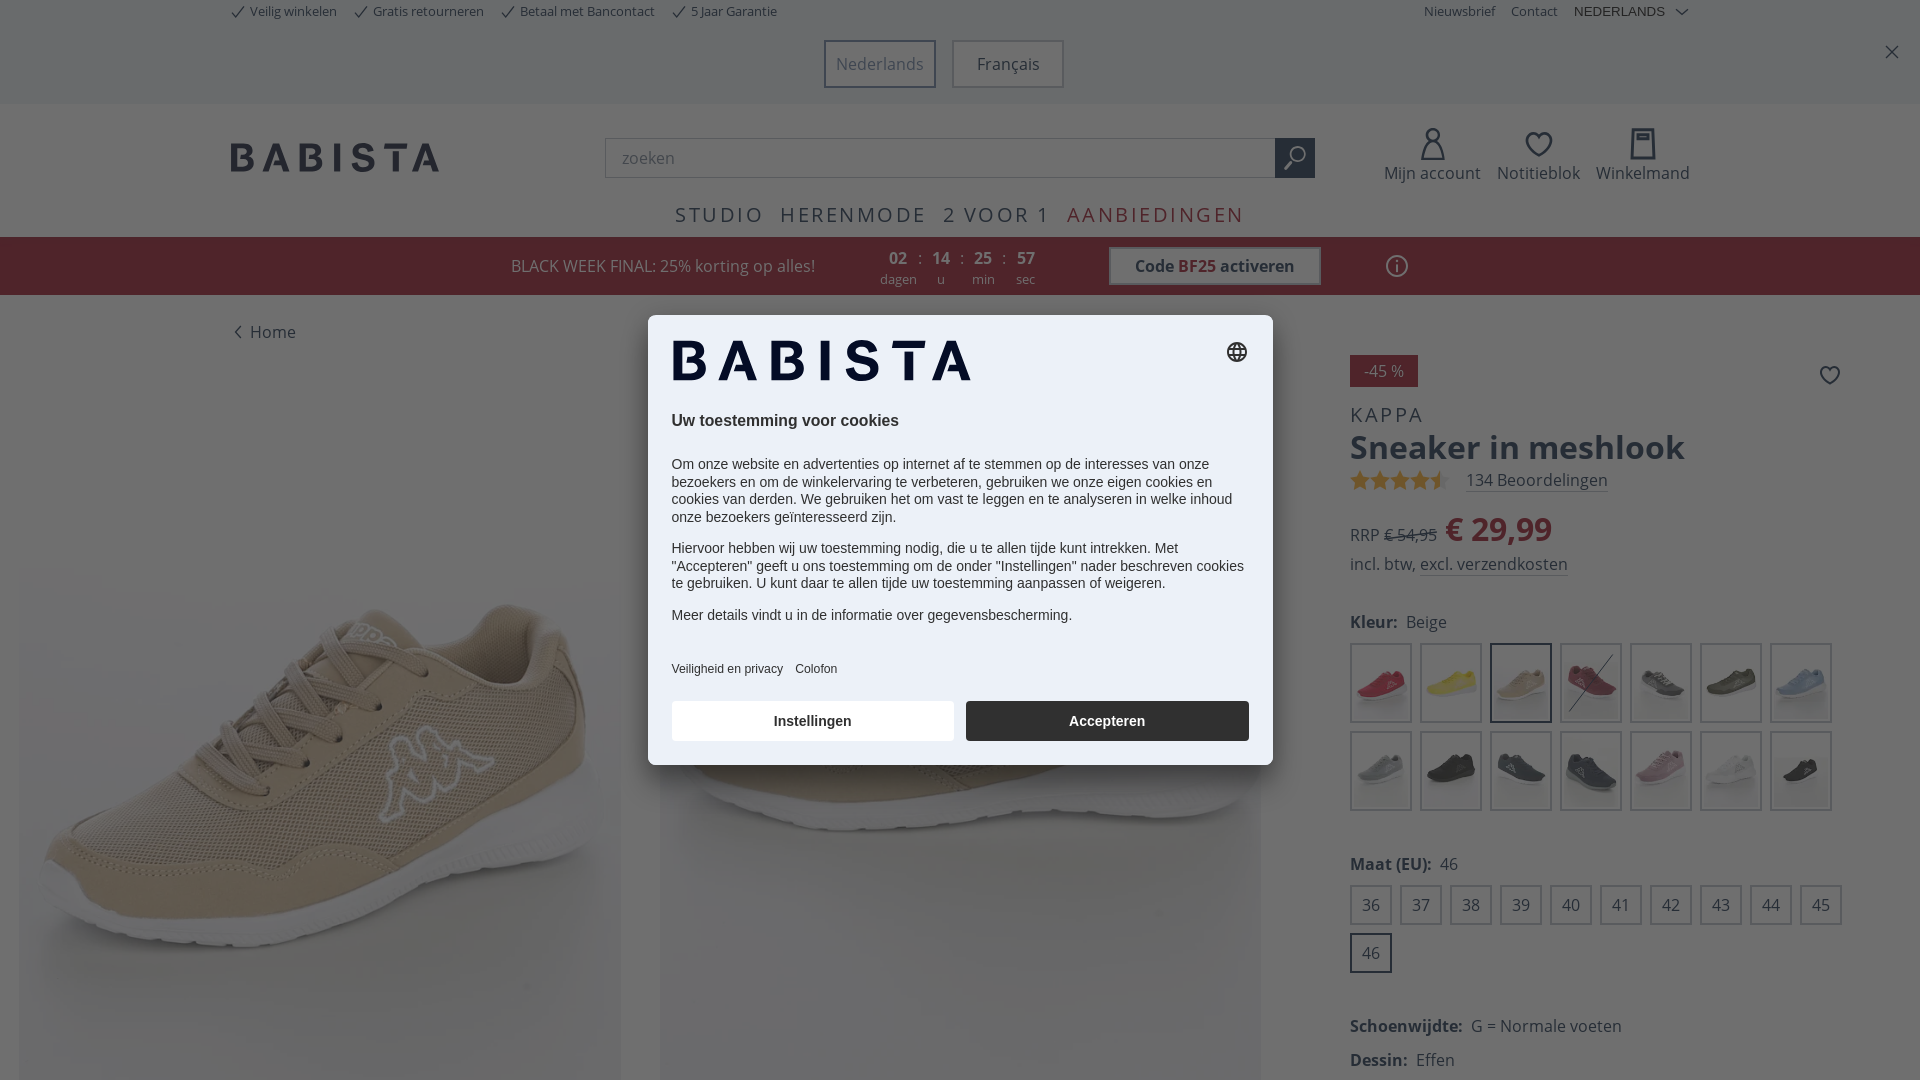 The image size is (1920, 1080). What do you see at coordinates (1371, 905) in the screenshot?
I see `36` at bounding box center [1371, 905].